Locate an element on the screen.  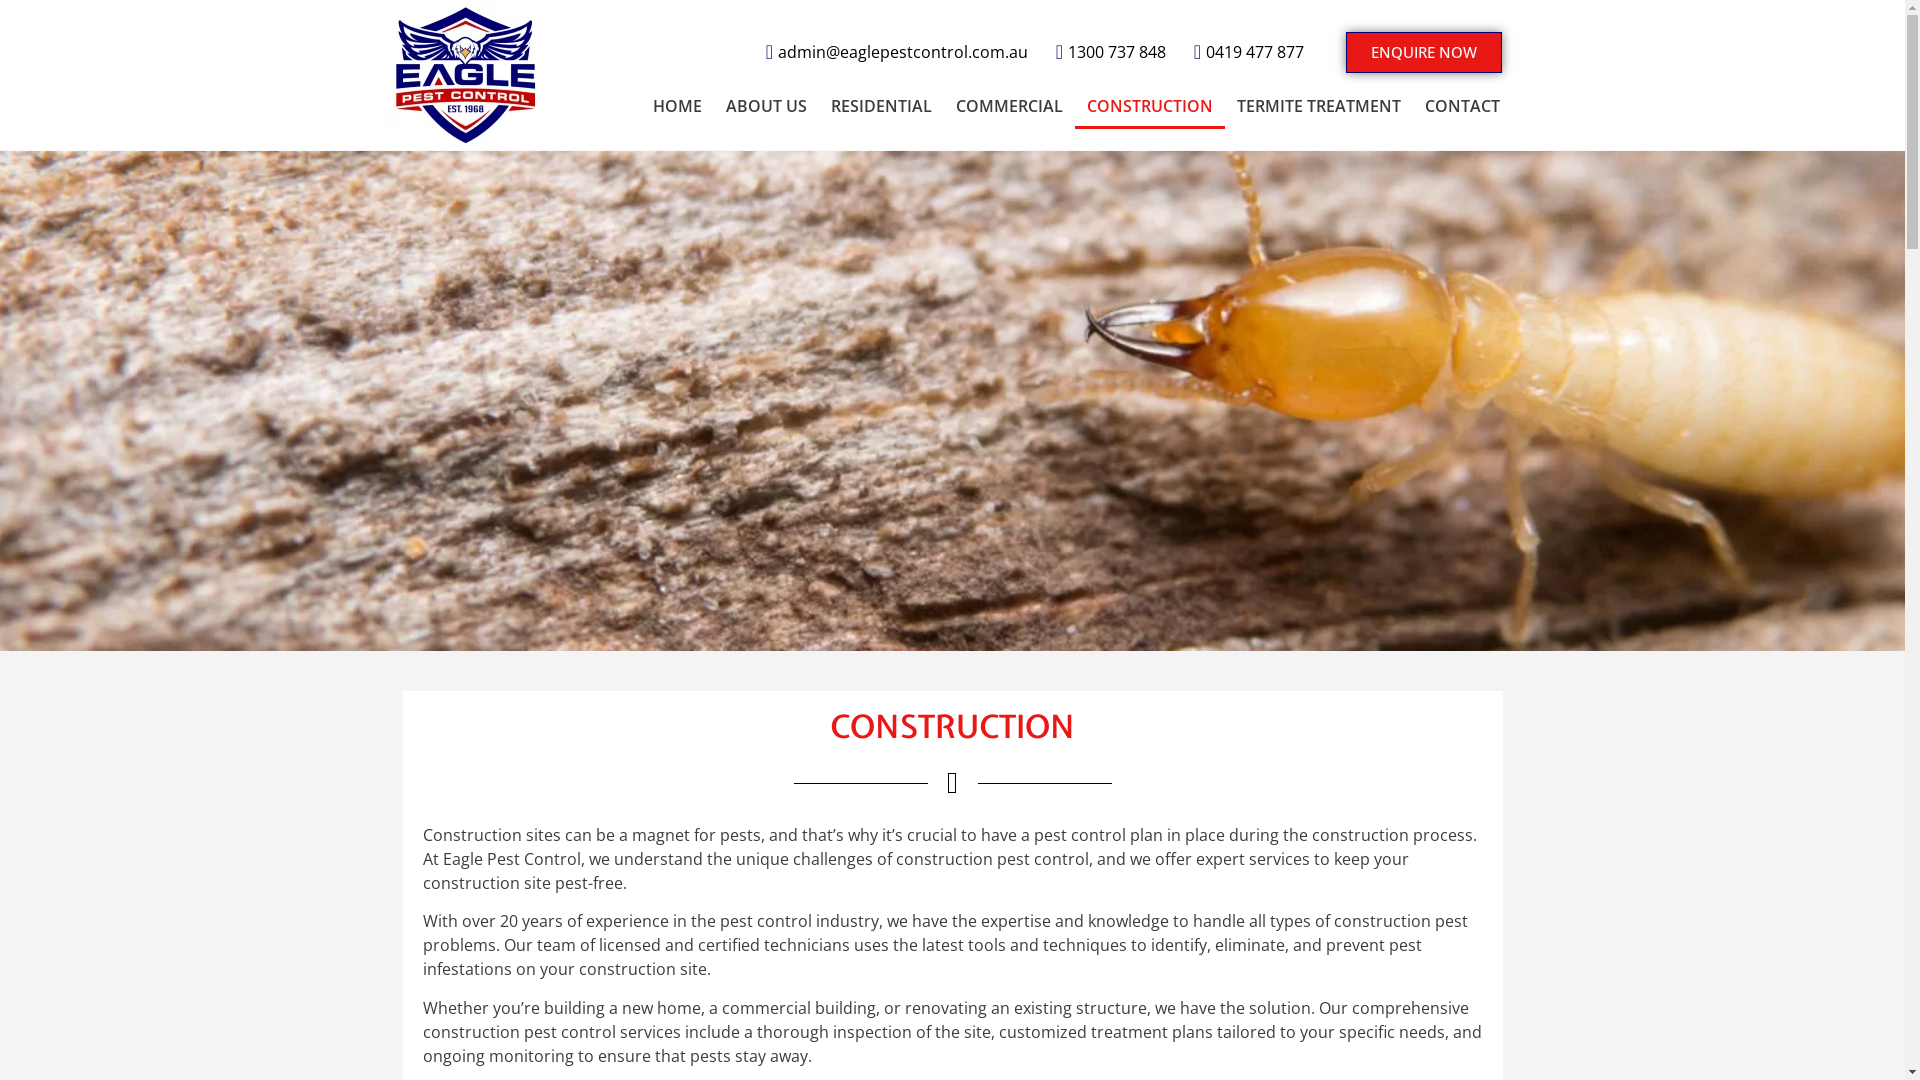
RESIDENTIAL is located at coordinates (882, 105).